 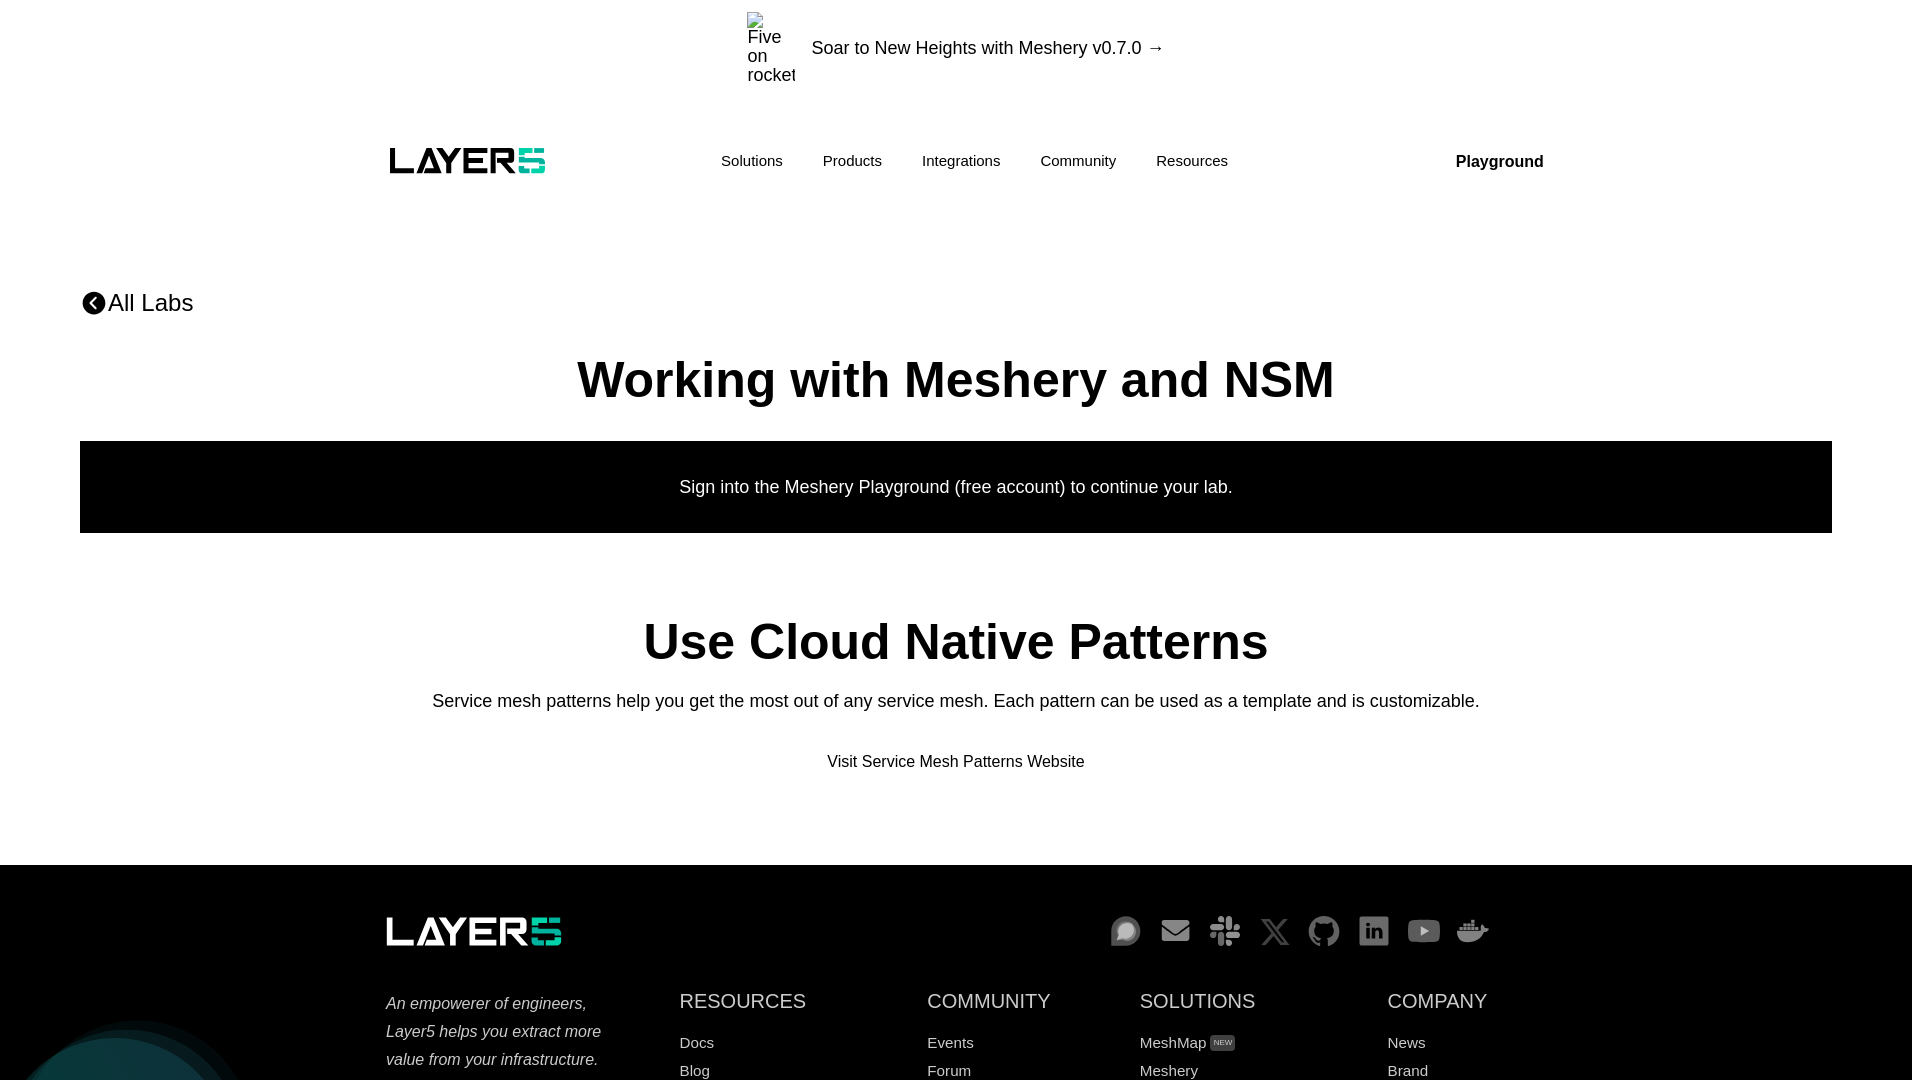 What do you see at coordinates (852, 160) in the screenshot?
I see `Products` at bounding box center [852, 160].